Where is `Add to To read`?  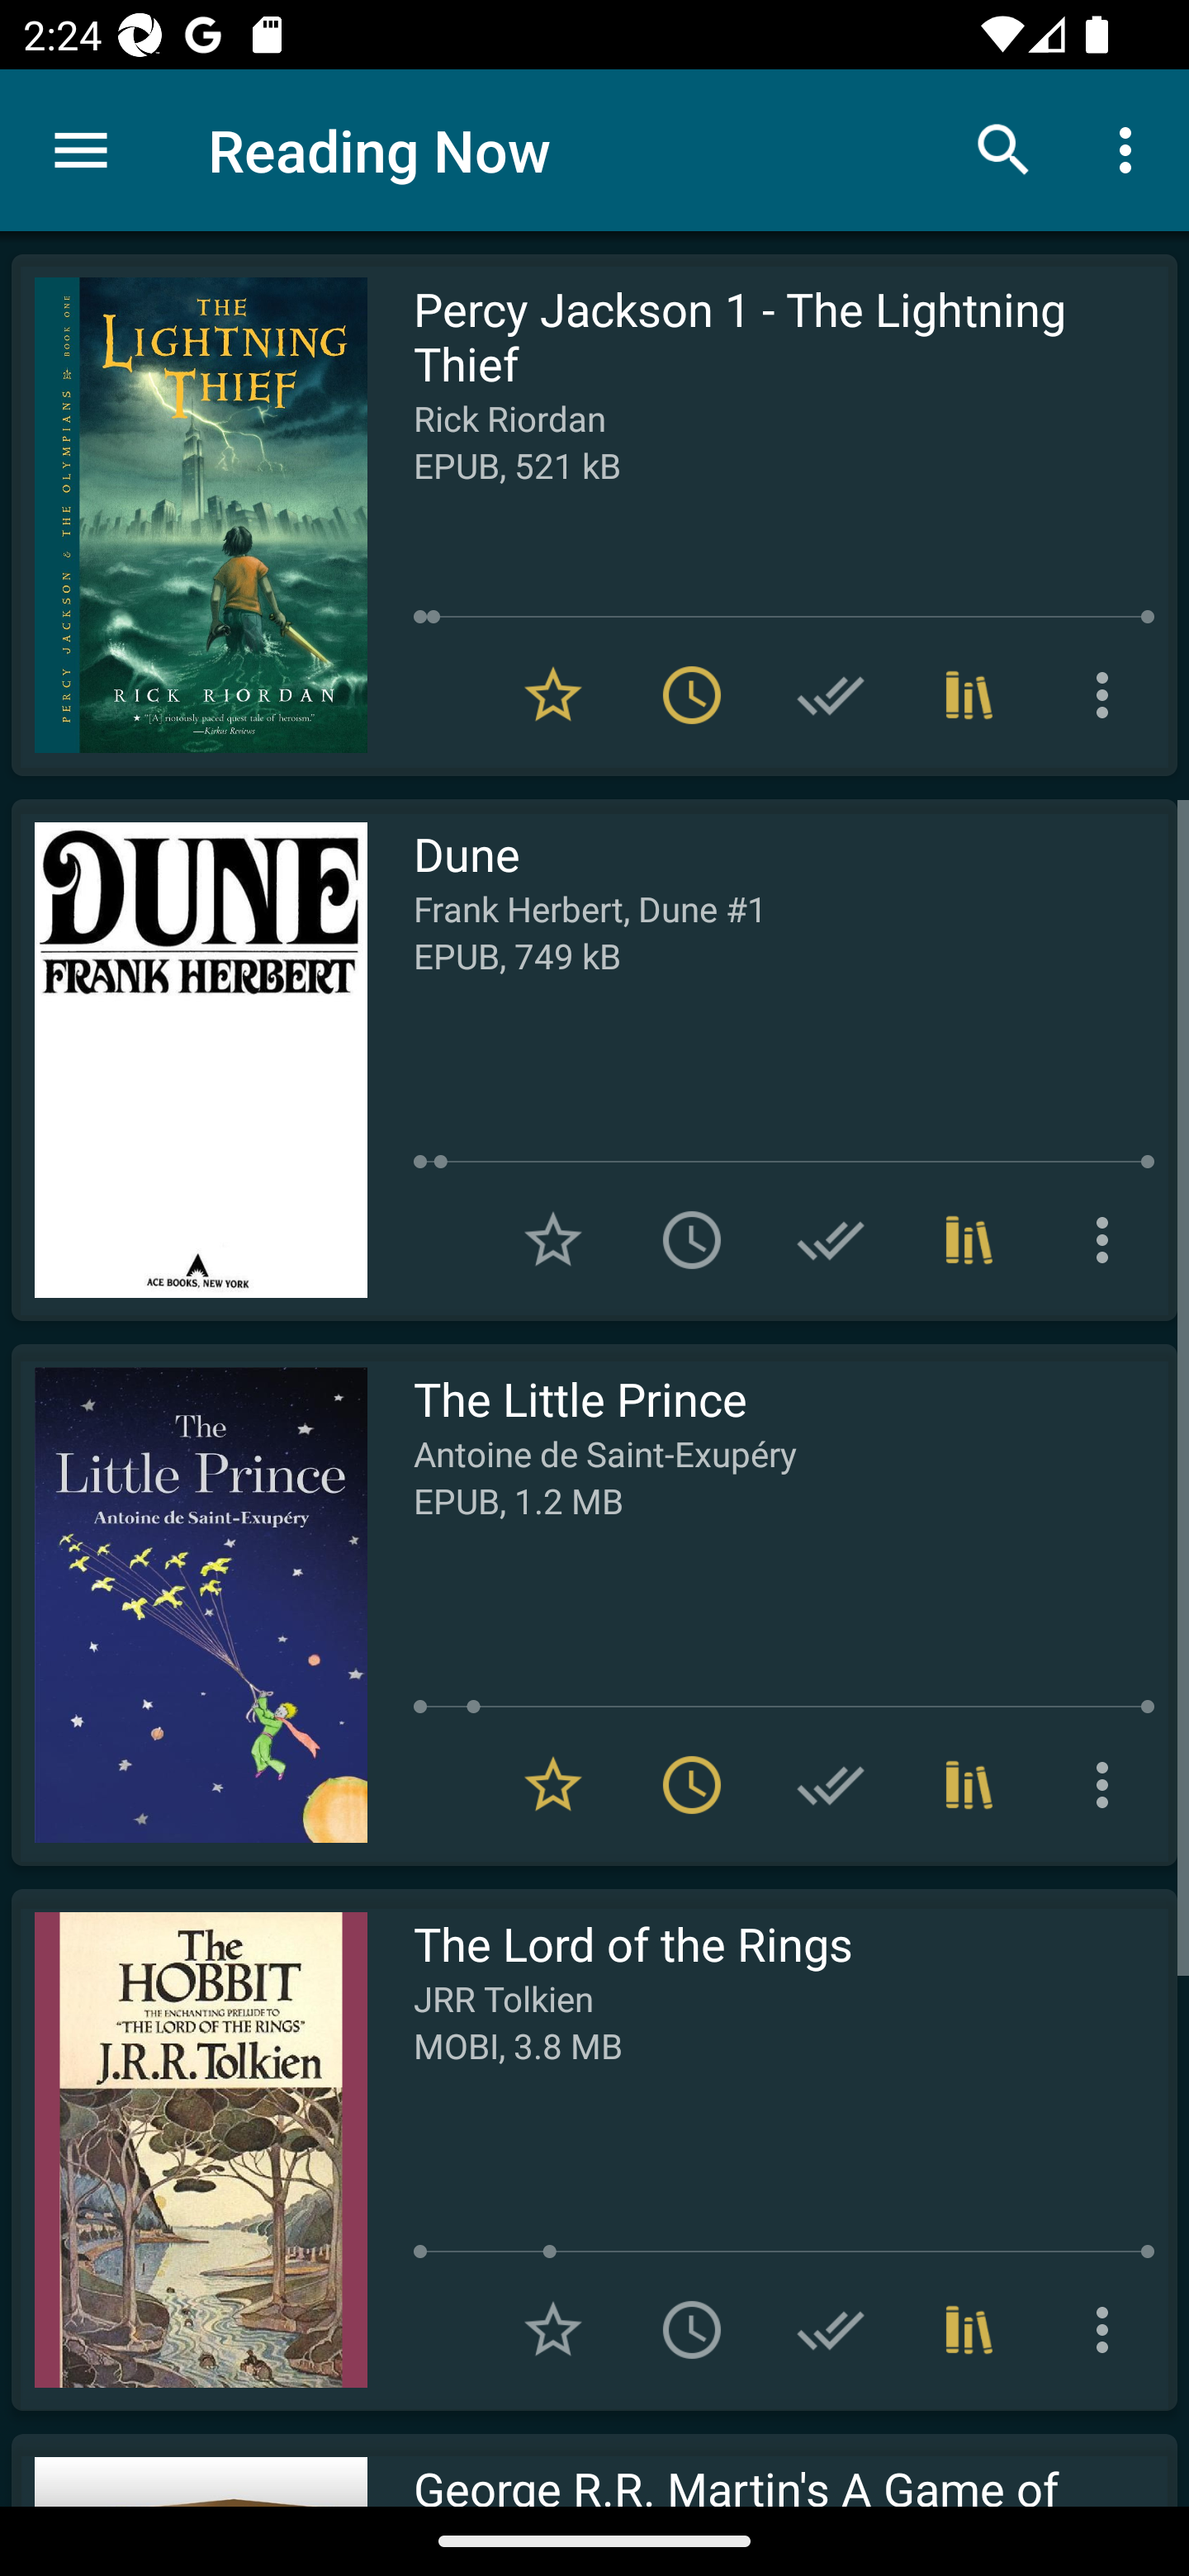 Add to To read is located at coordinates (692, 2330).